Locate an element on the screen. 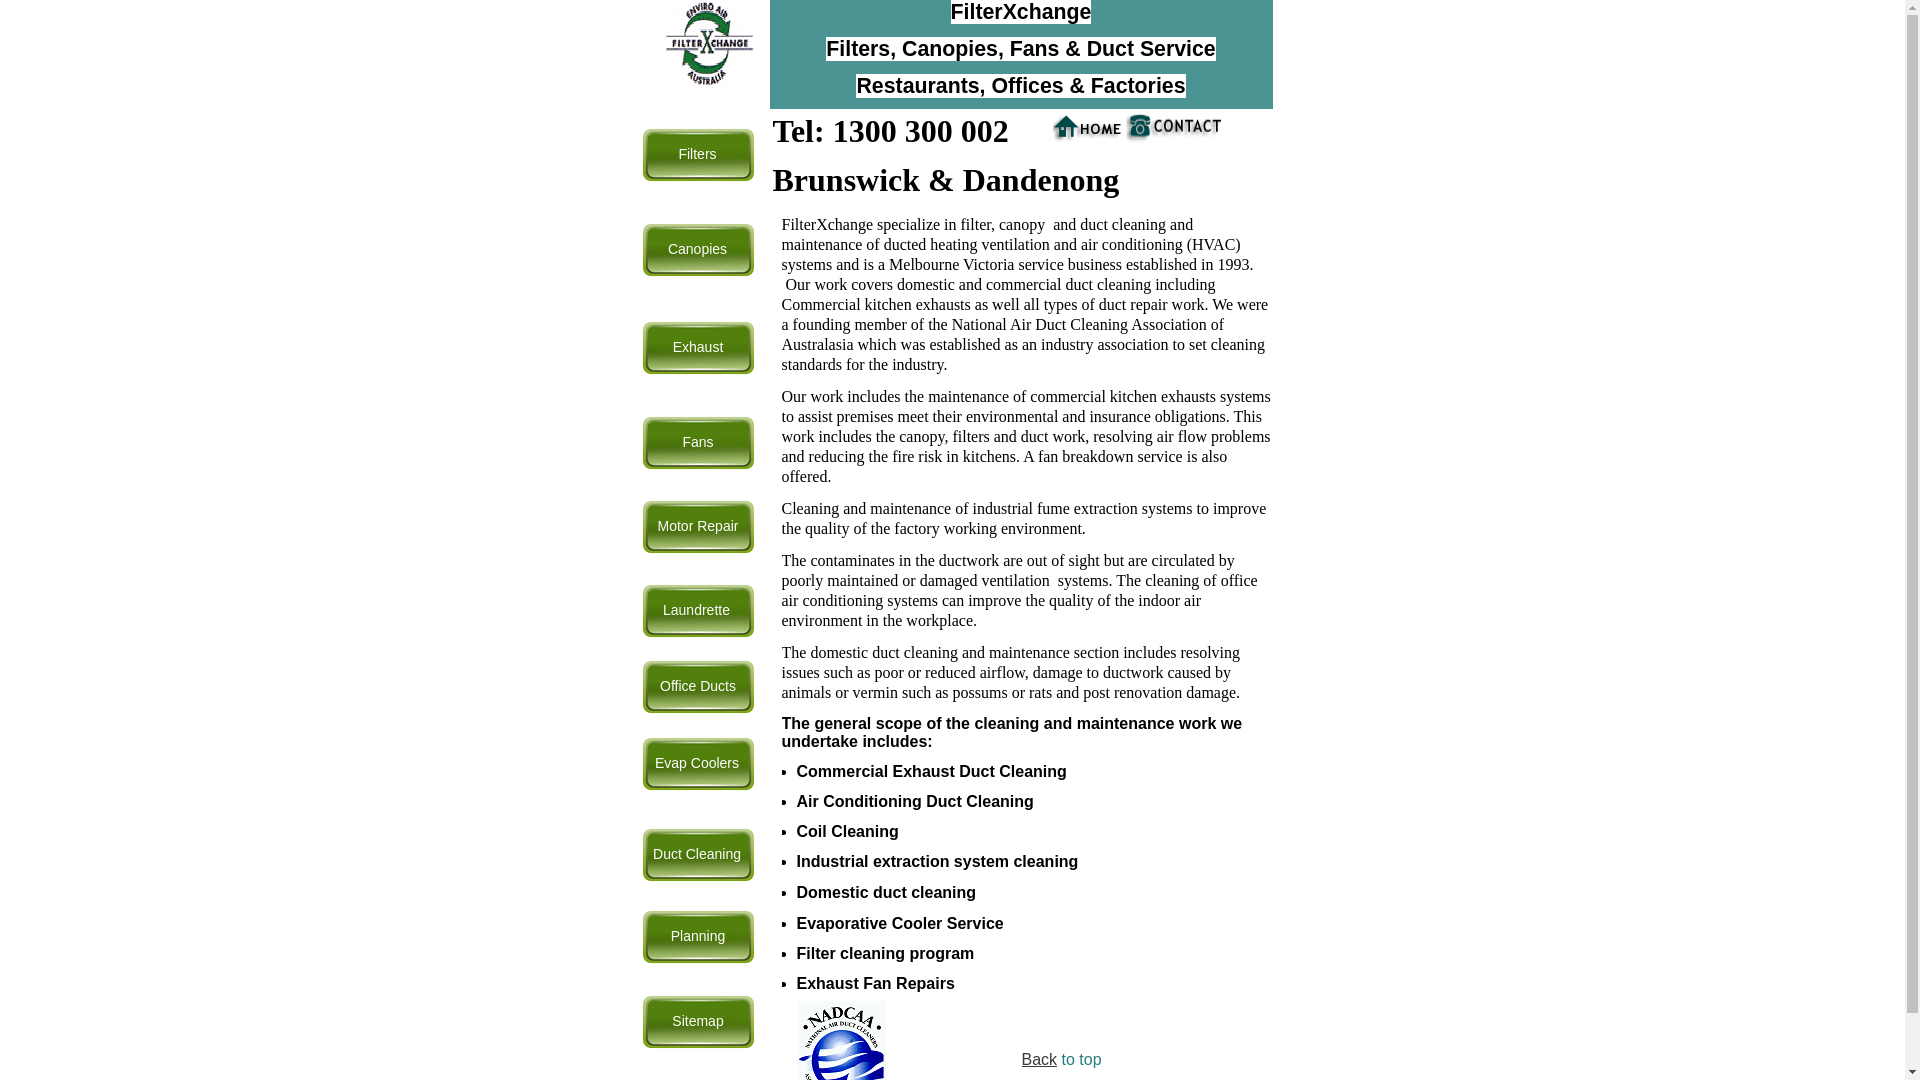 The image size is (1920, 1080). Back is located at coordinates (1040, 1060).